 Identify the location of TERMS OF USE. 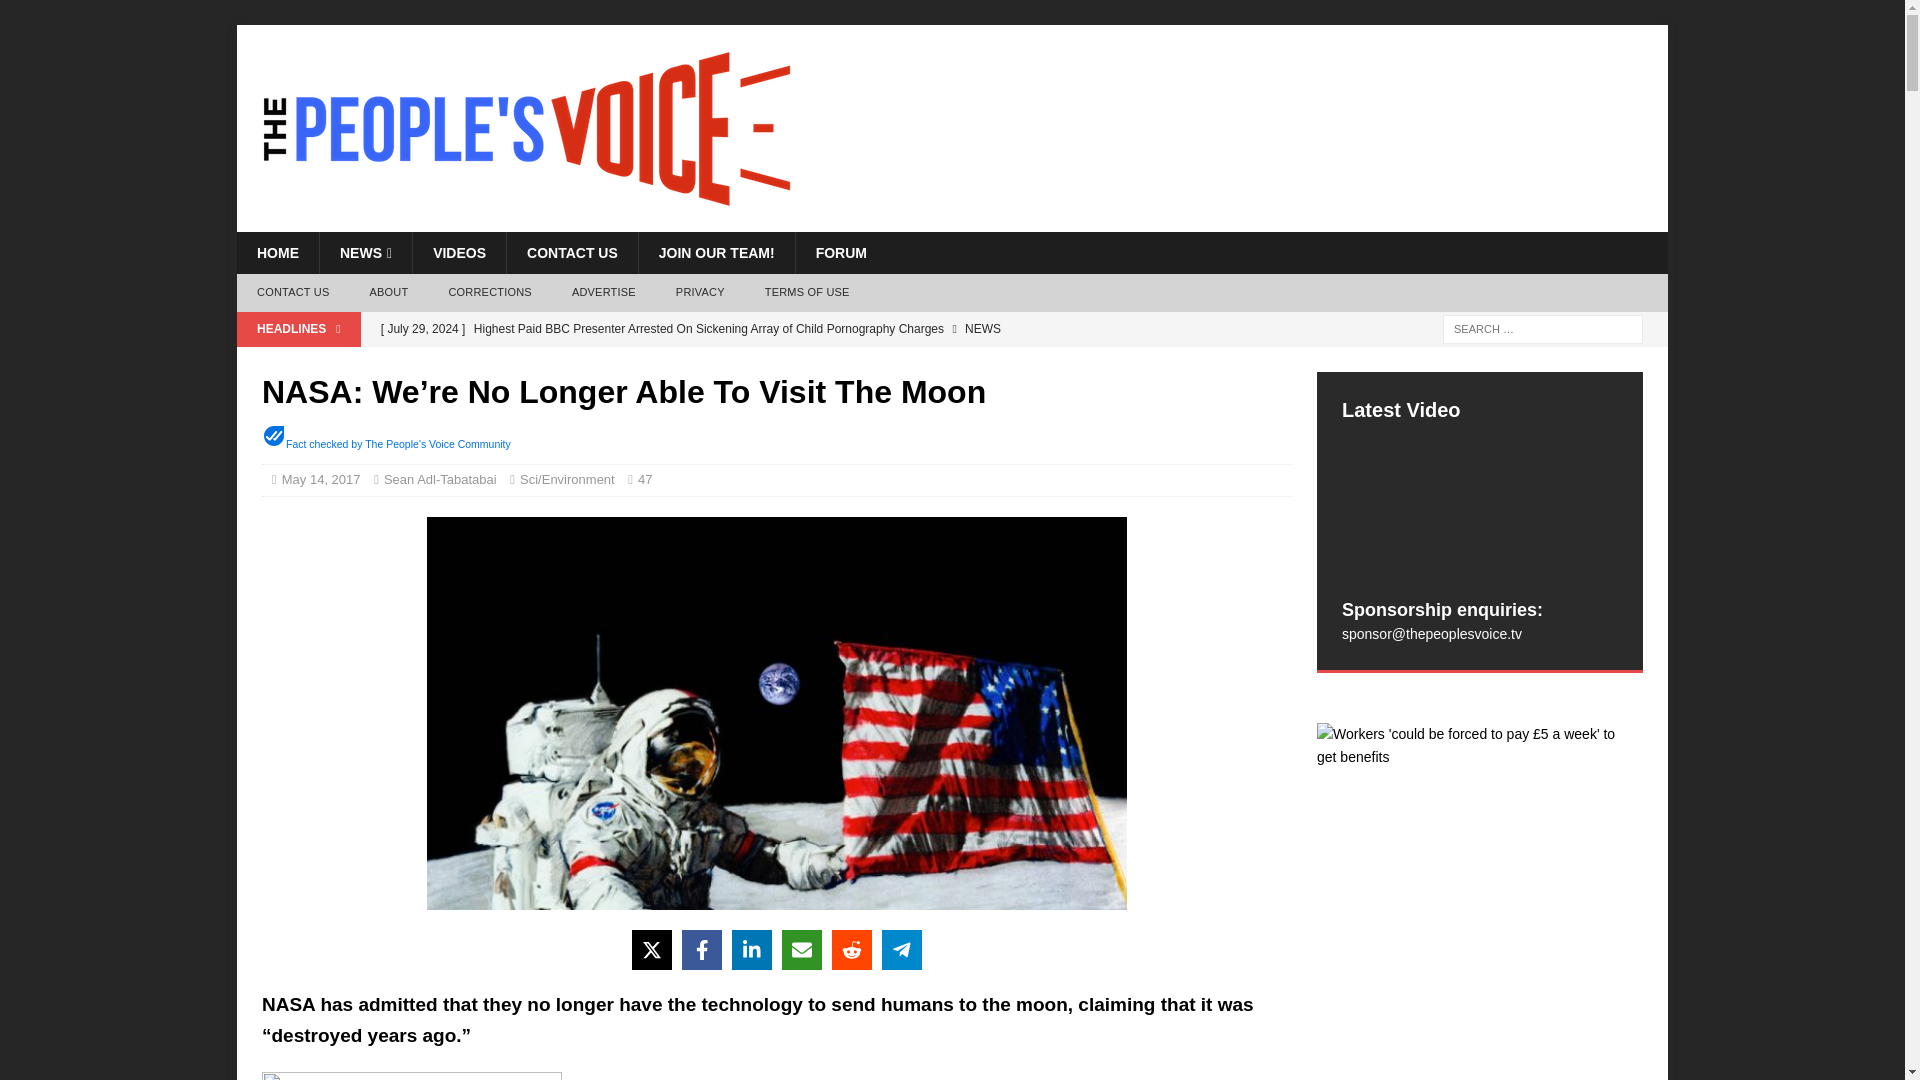
(806, 293).